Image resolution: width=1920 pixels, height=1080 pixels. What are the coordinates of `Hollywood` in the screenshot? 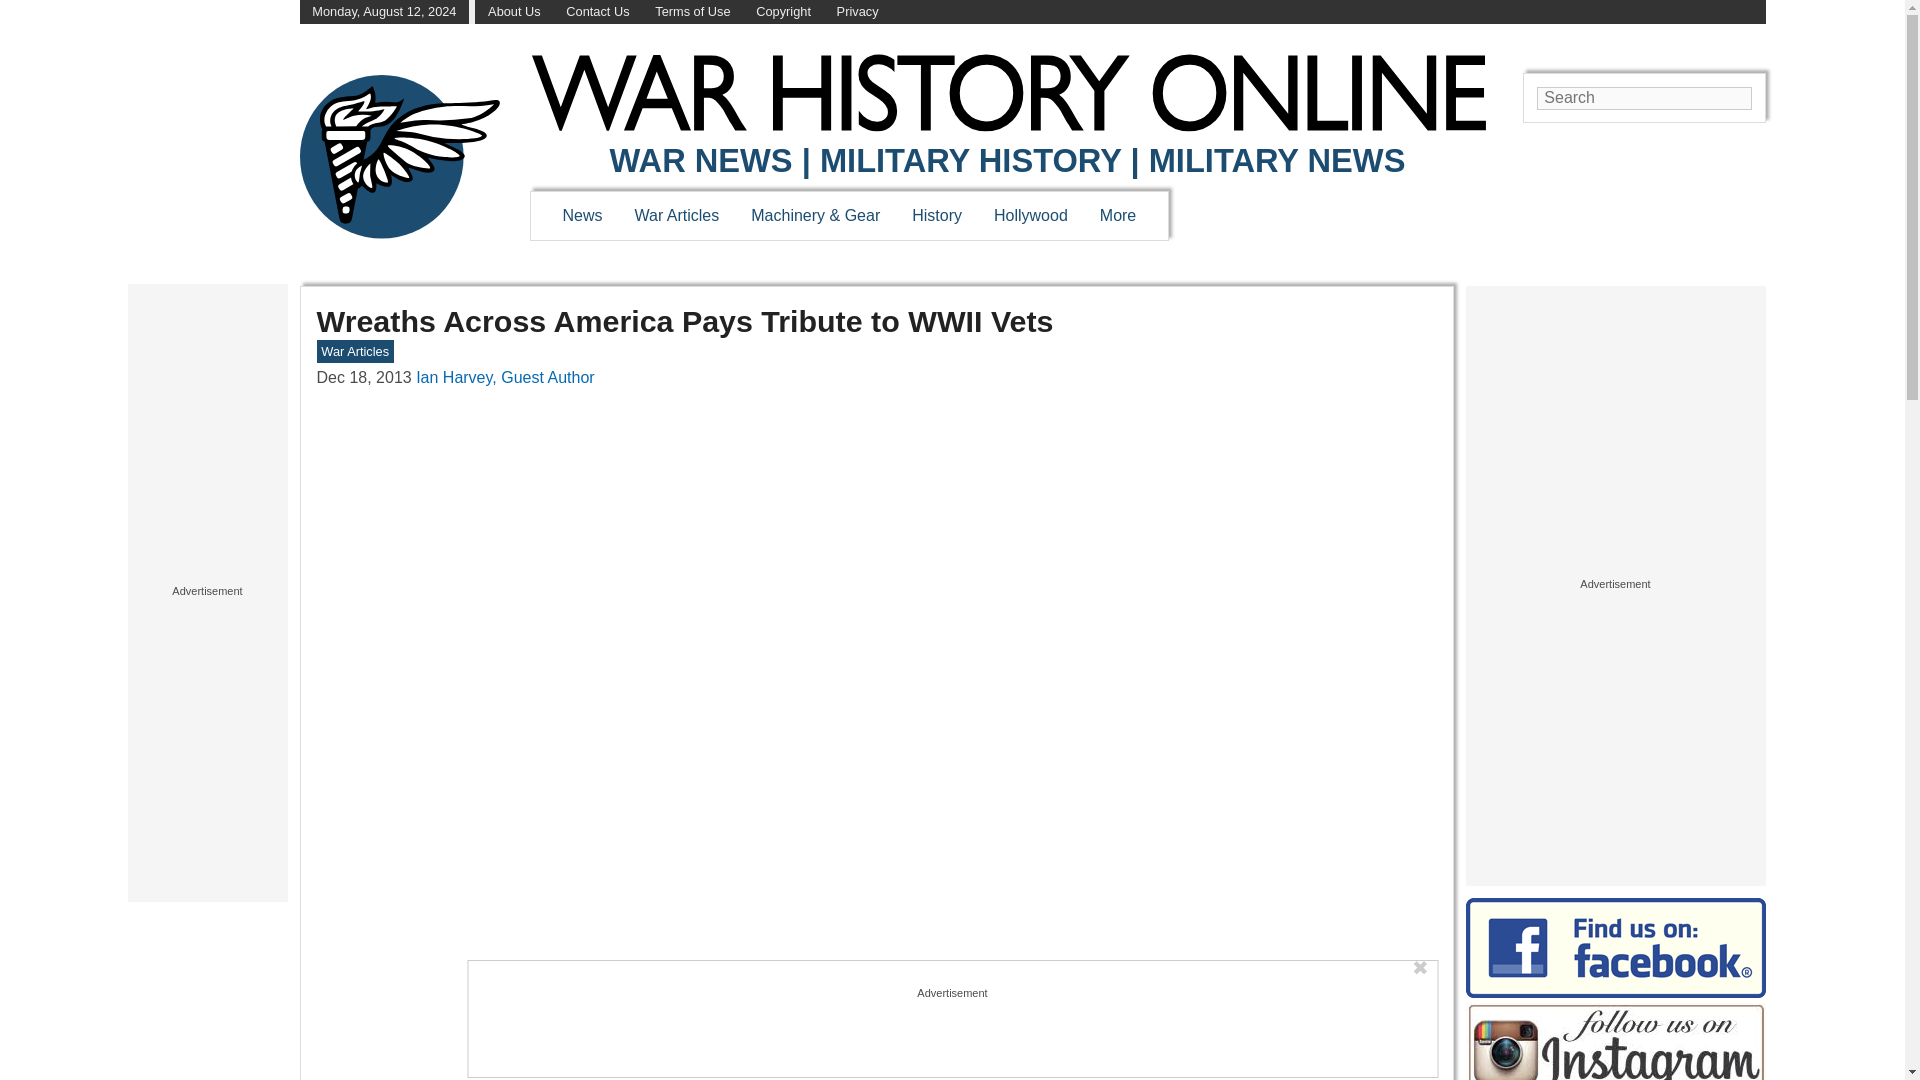 It's located at (1030, 215).